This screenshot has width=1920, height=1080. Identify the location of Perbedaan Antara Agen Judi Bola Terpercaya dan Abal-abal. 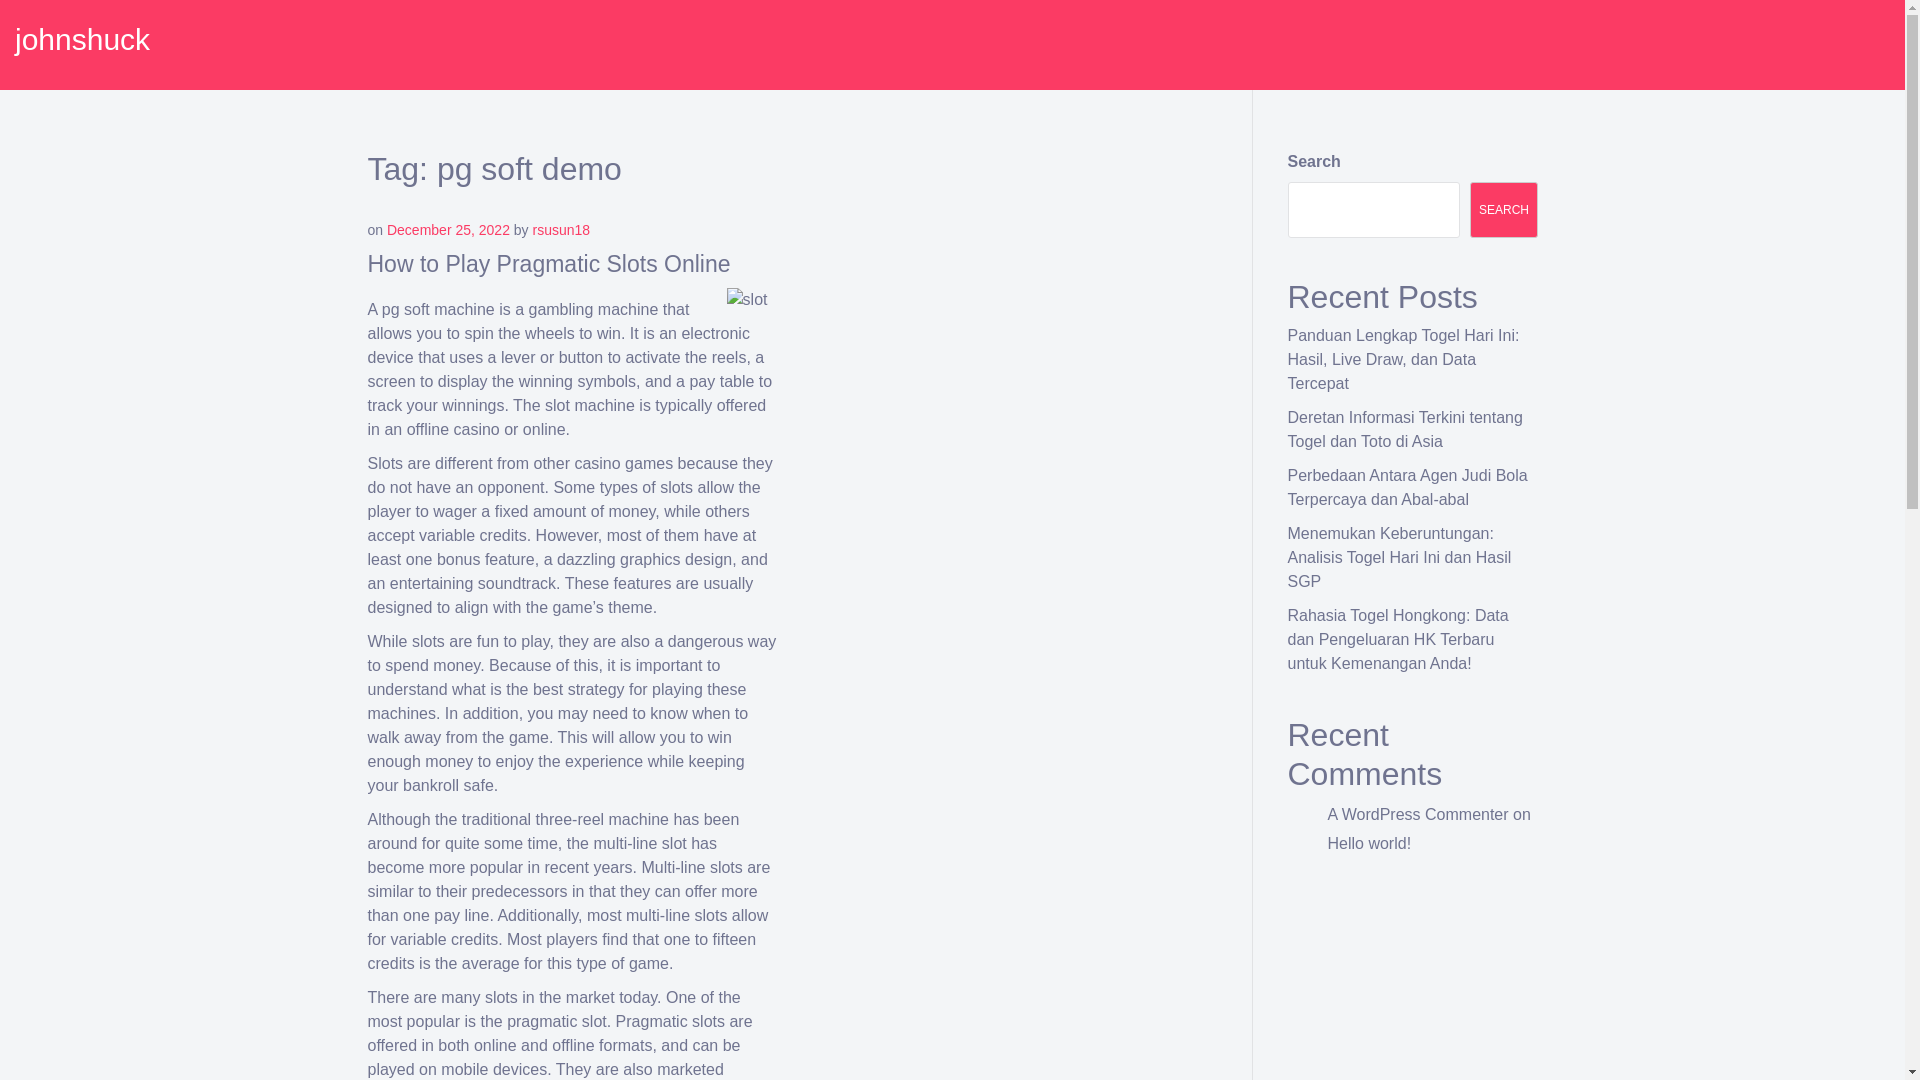
(1408, 486).